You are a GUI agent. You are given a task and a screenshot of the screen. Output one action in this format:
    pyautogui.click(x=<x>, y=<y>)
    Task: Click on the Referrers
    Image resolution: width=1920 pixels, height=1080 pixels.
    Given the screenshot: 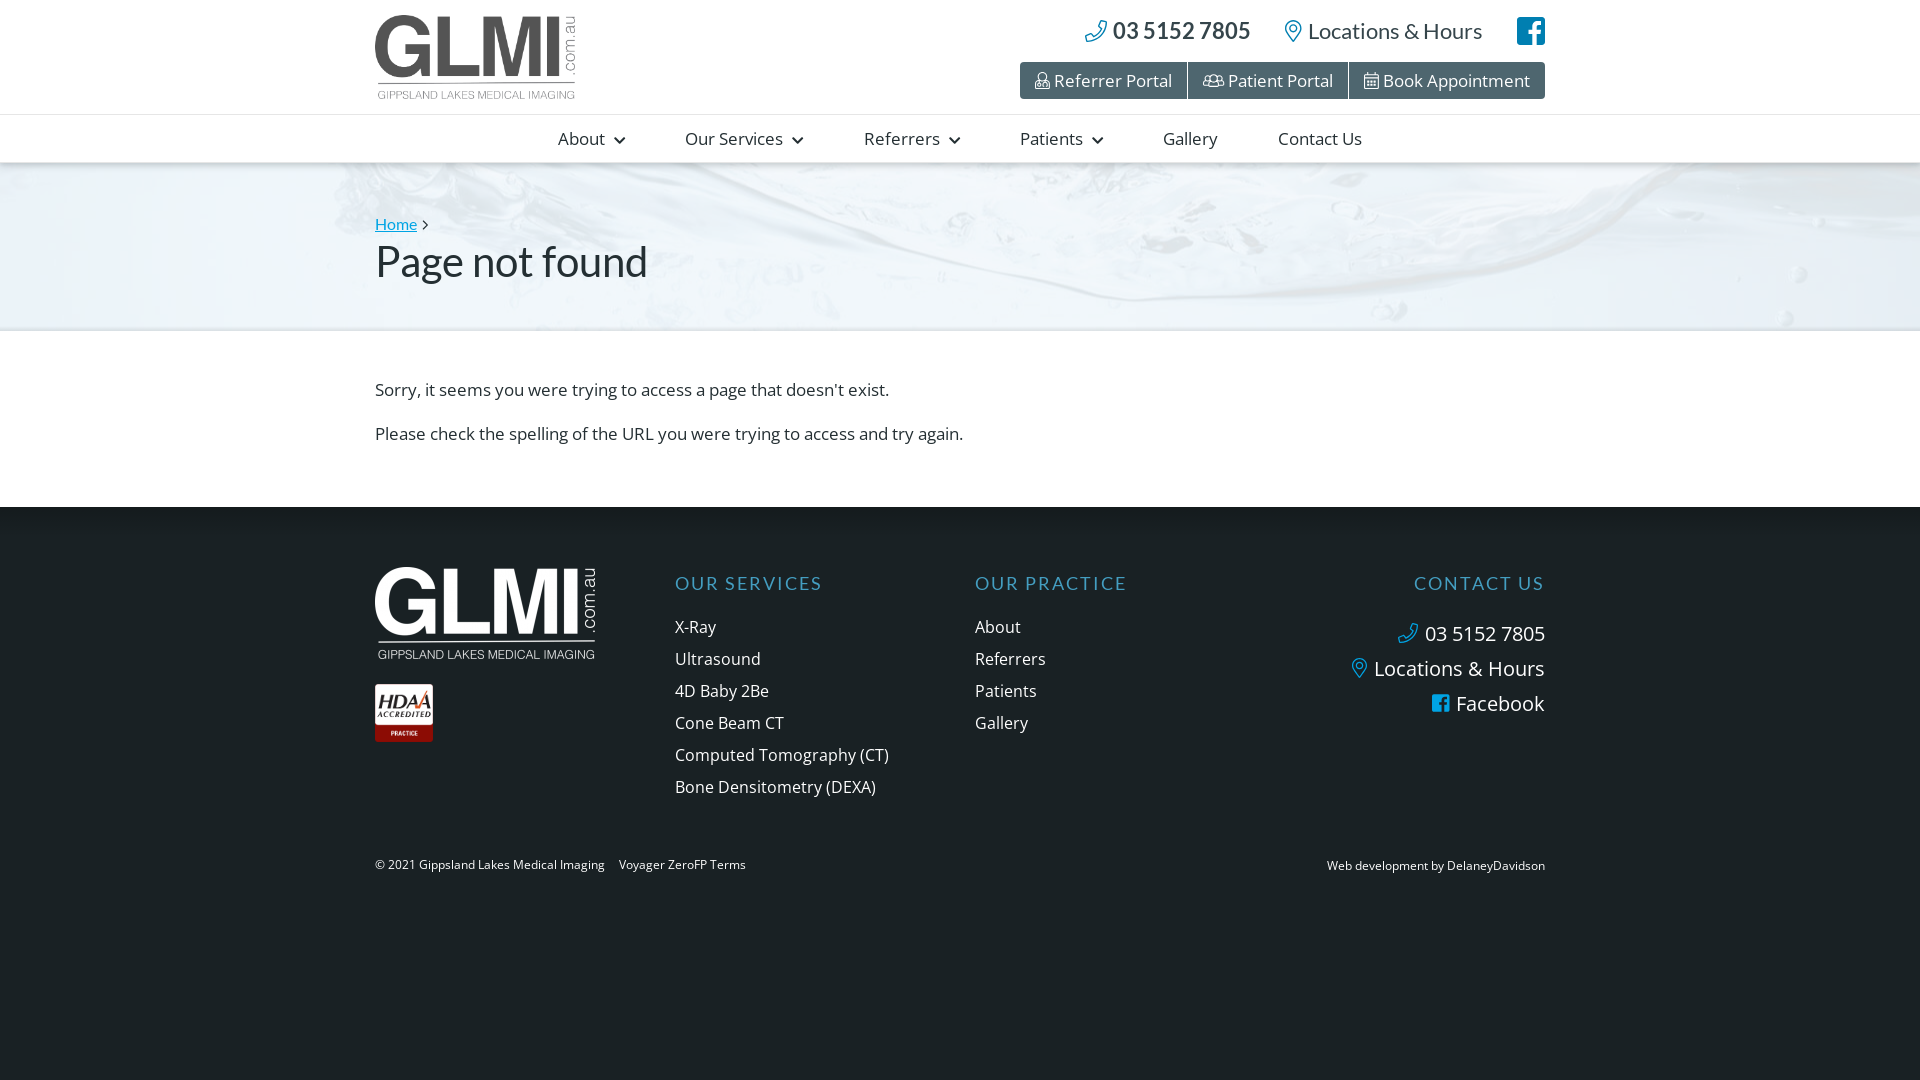 What is the action you would take?
    pyautogui.click(x=1110, y=659)
    